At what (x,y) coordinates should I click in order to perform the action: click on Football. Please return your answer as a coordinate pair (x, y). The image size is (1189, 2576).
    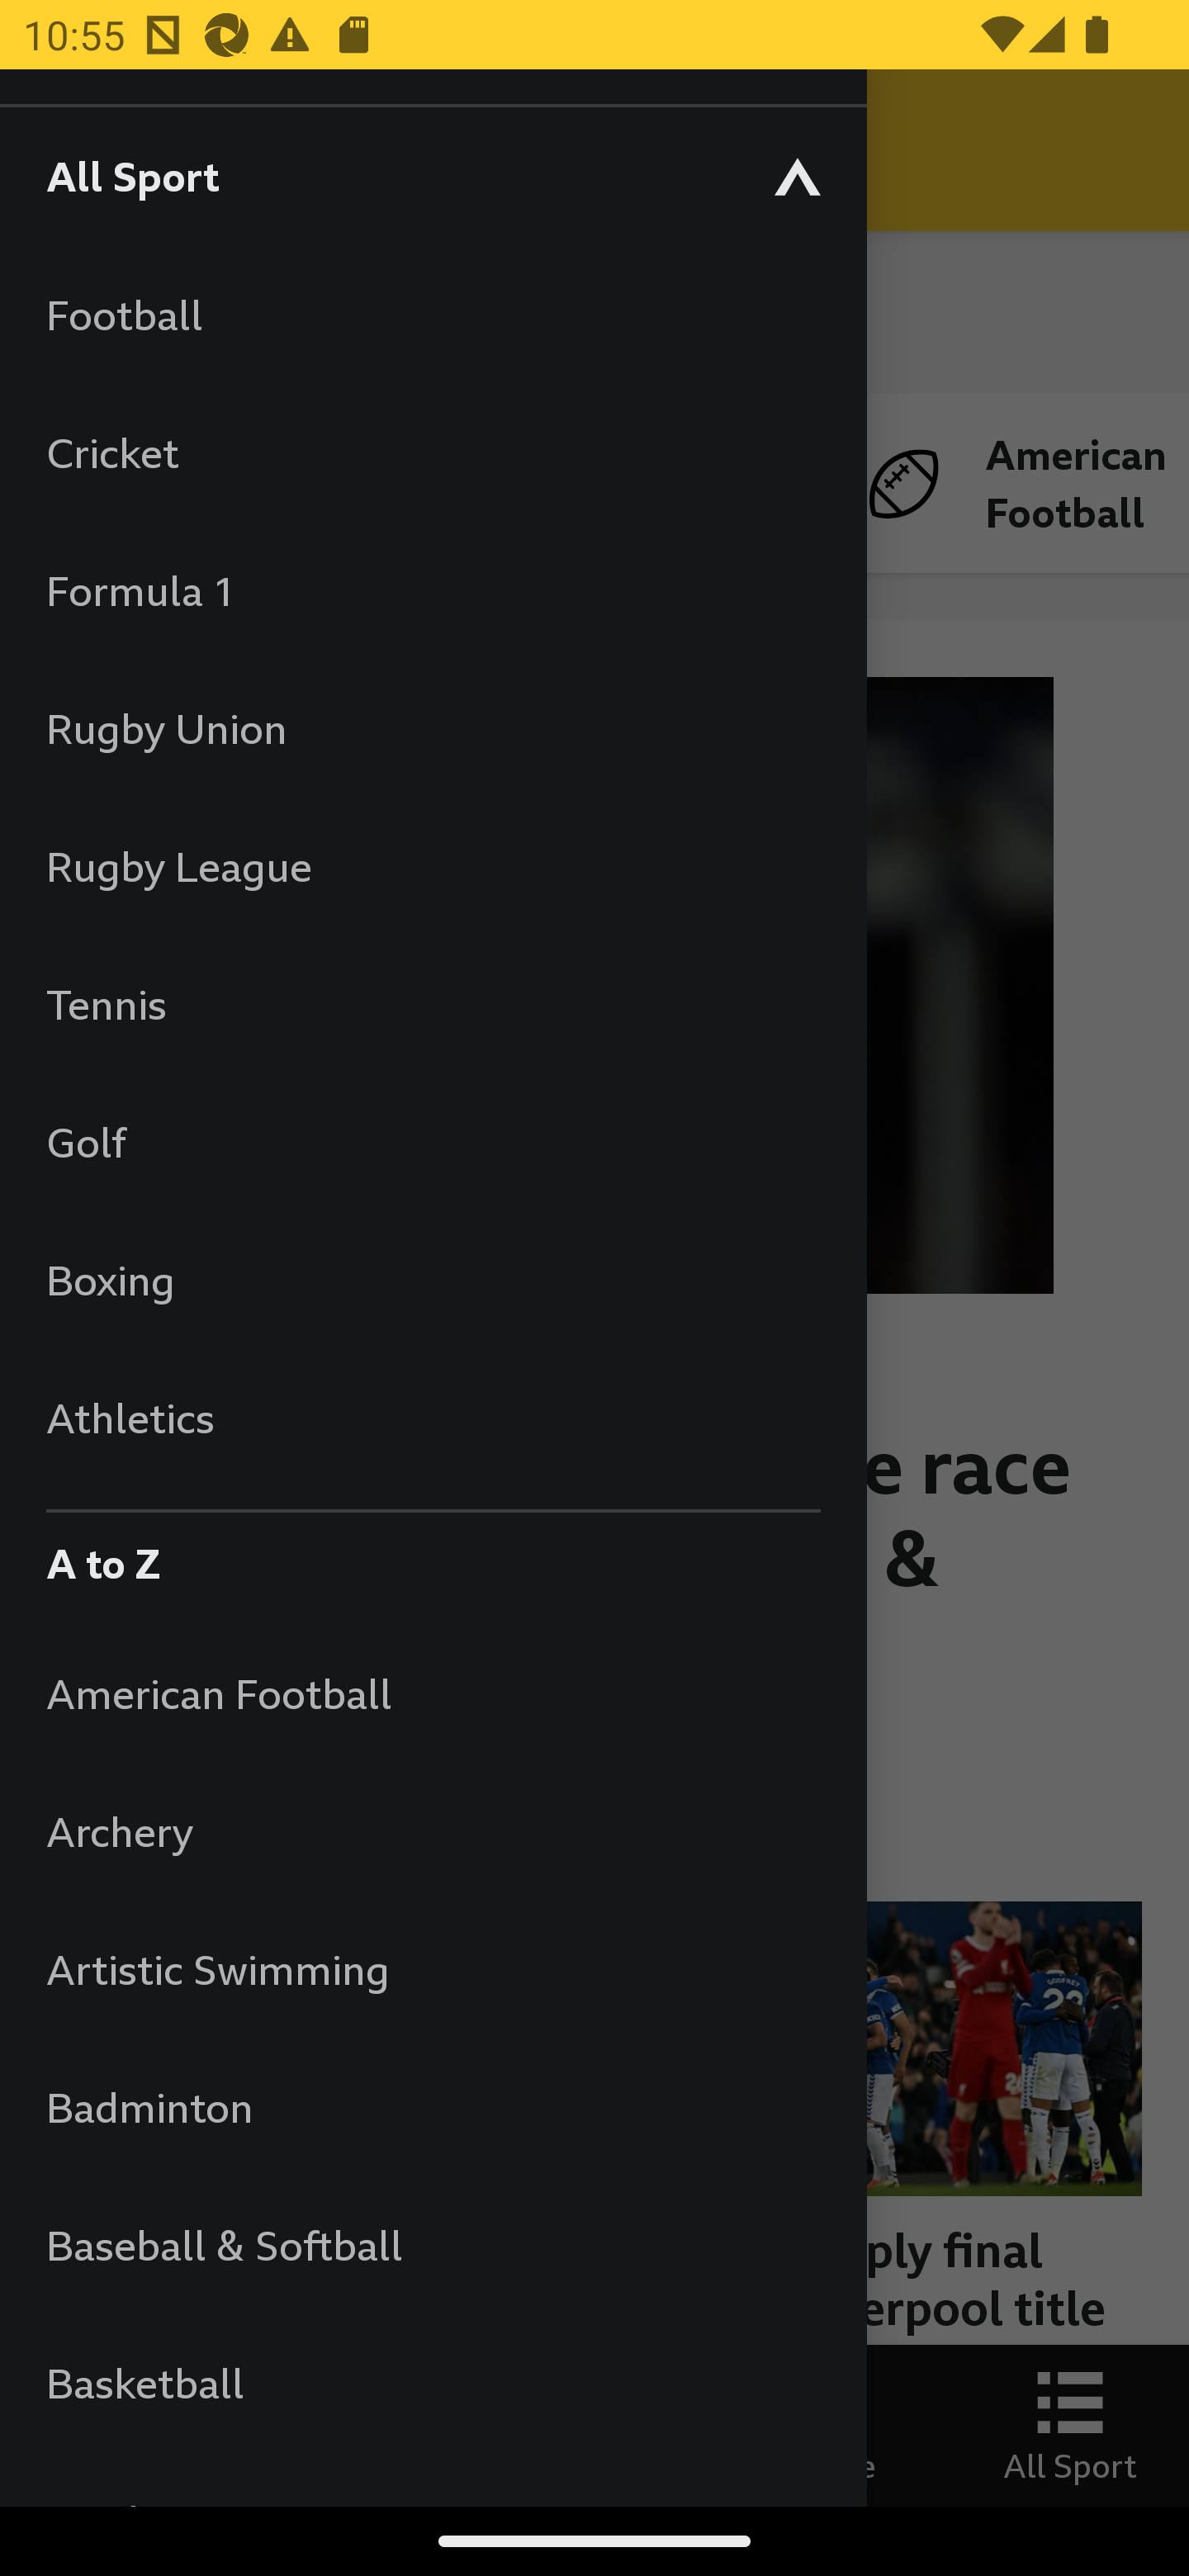
    Looking at the image, I should click on (433, 314).